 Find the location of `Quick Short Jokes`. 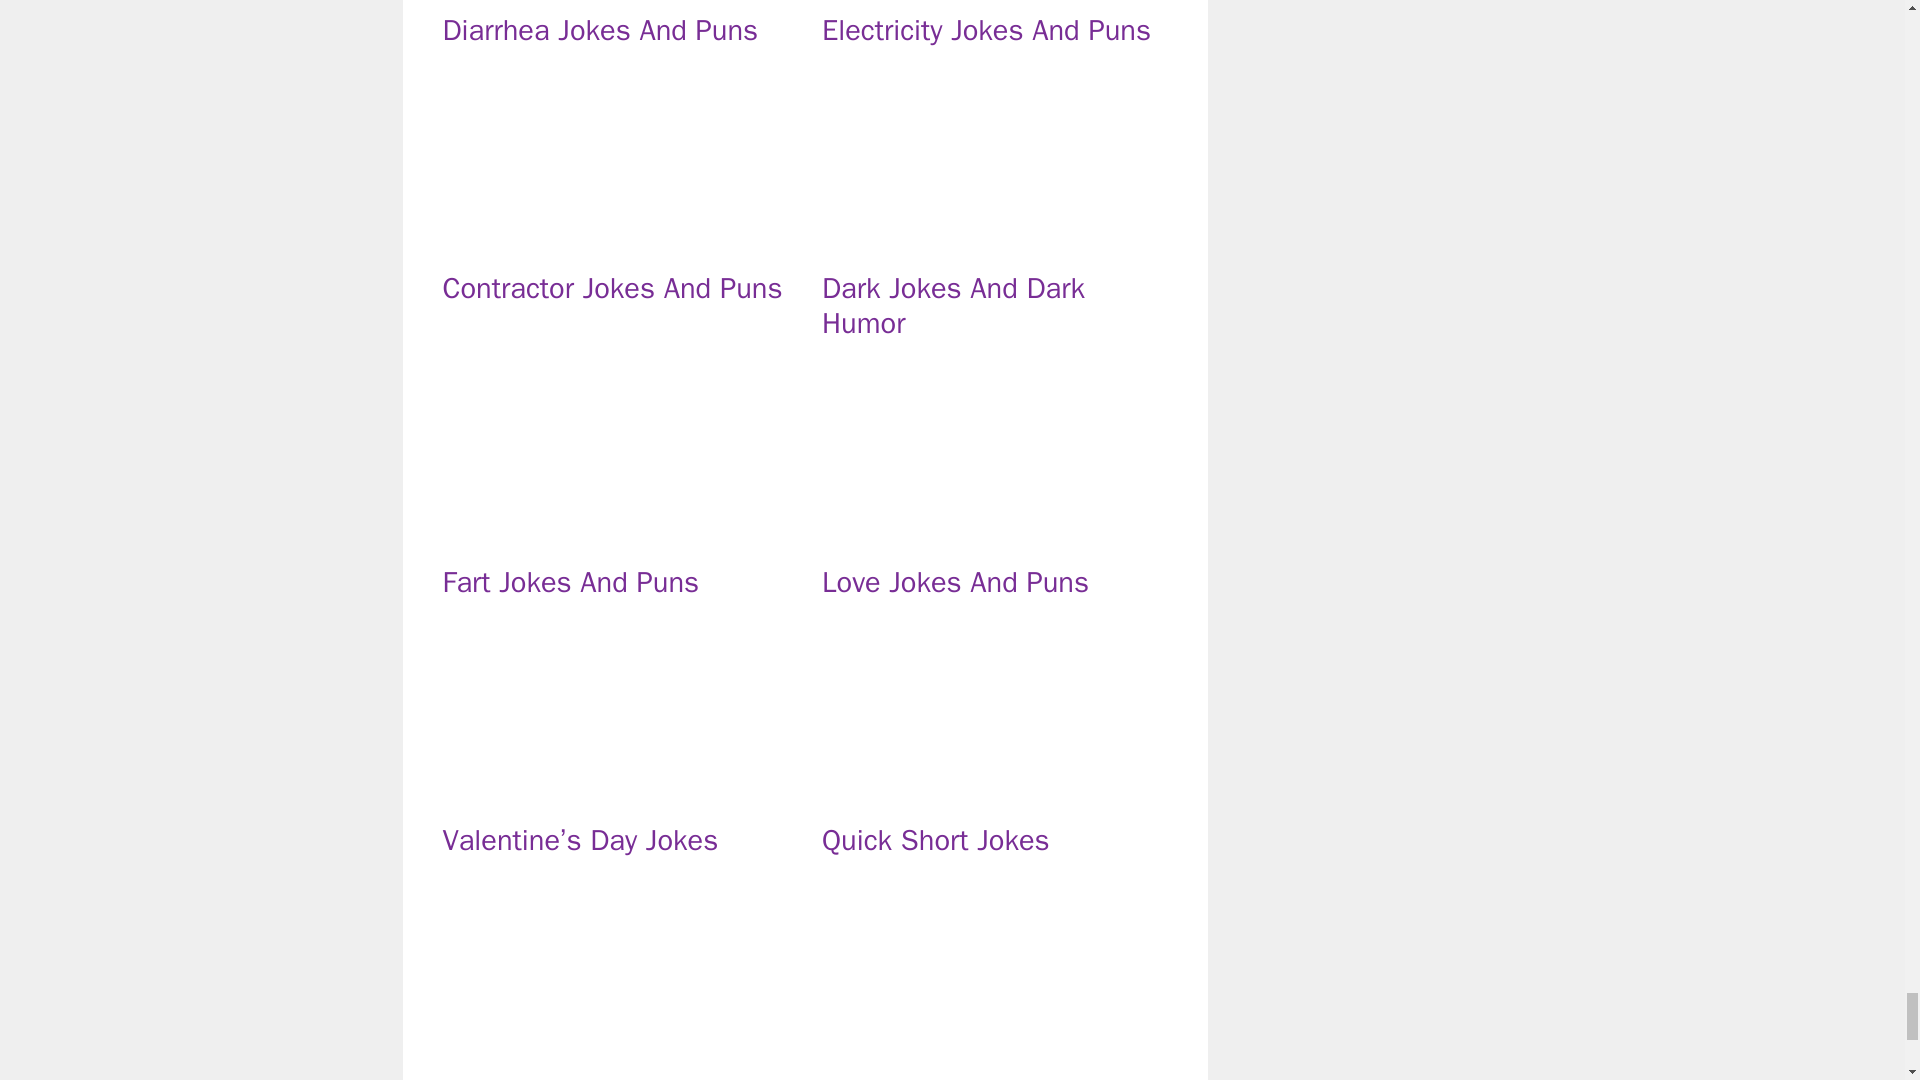

Quick Short Jokes is located at coordinates (994, 794).